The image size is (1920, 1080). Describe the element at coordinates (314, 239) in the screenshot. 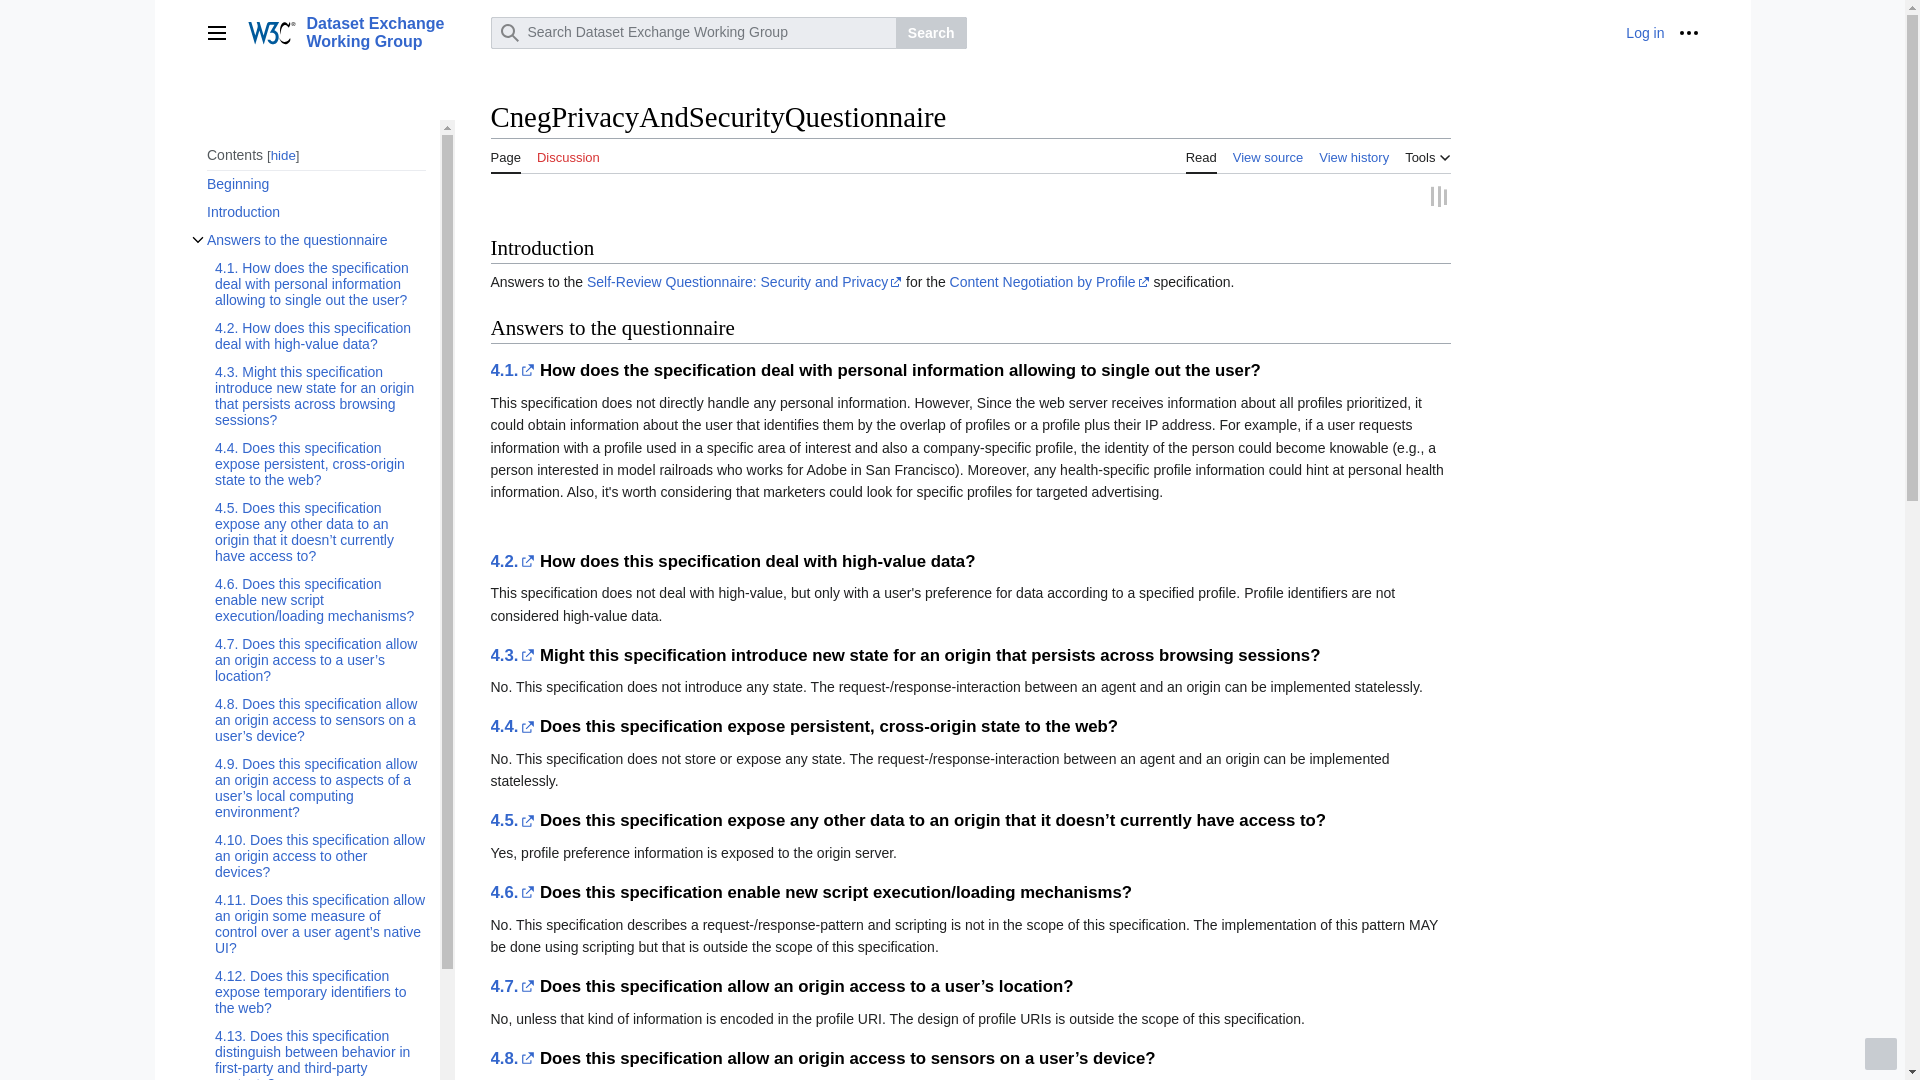

I see `Answers to the questionnaire` at that location.